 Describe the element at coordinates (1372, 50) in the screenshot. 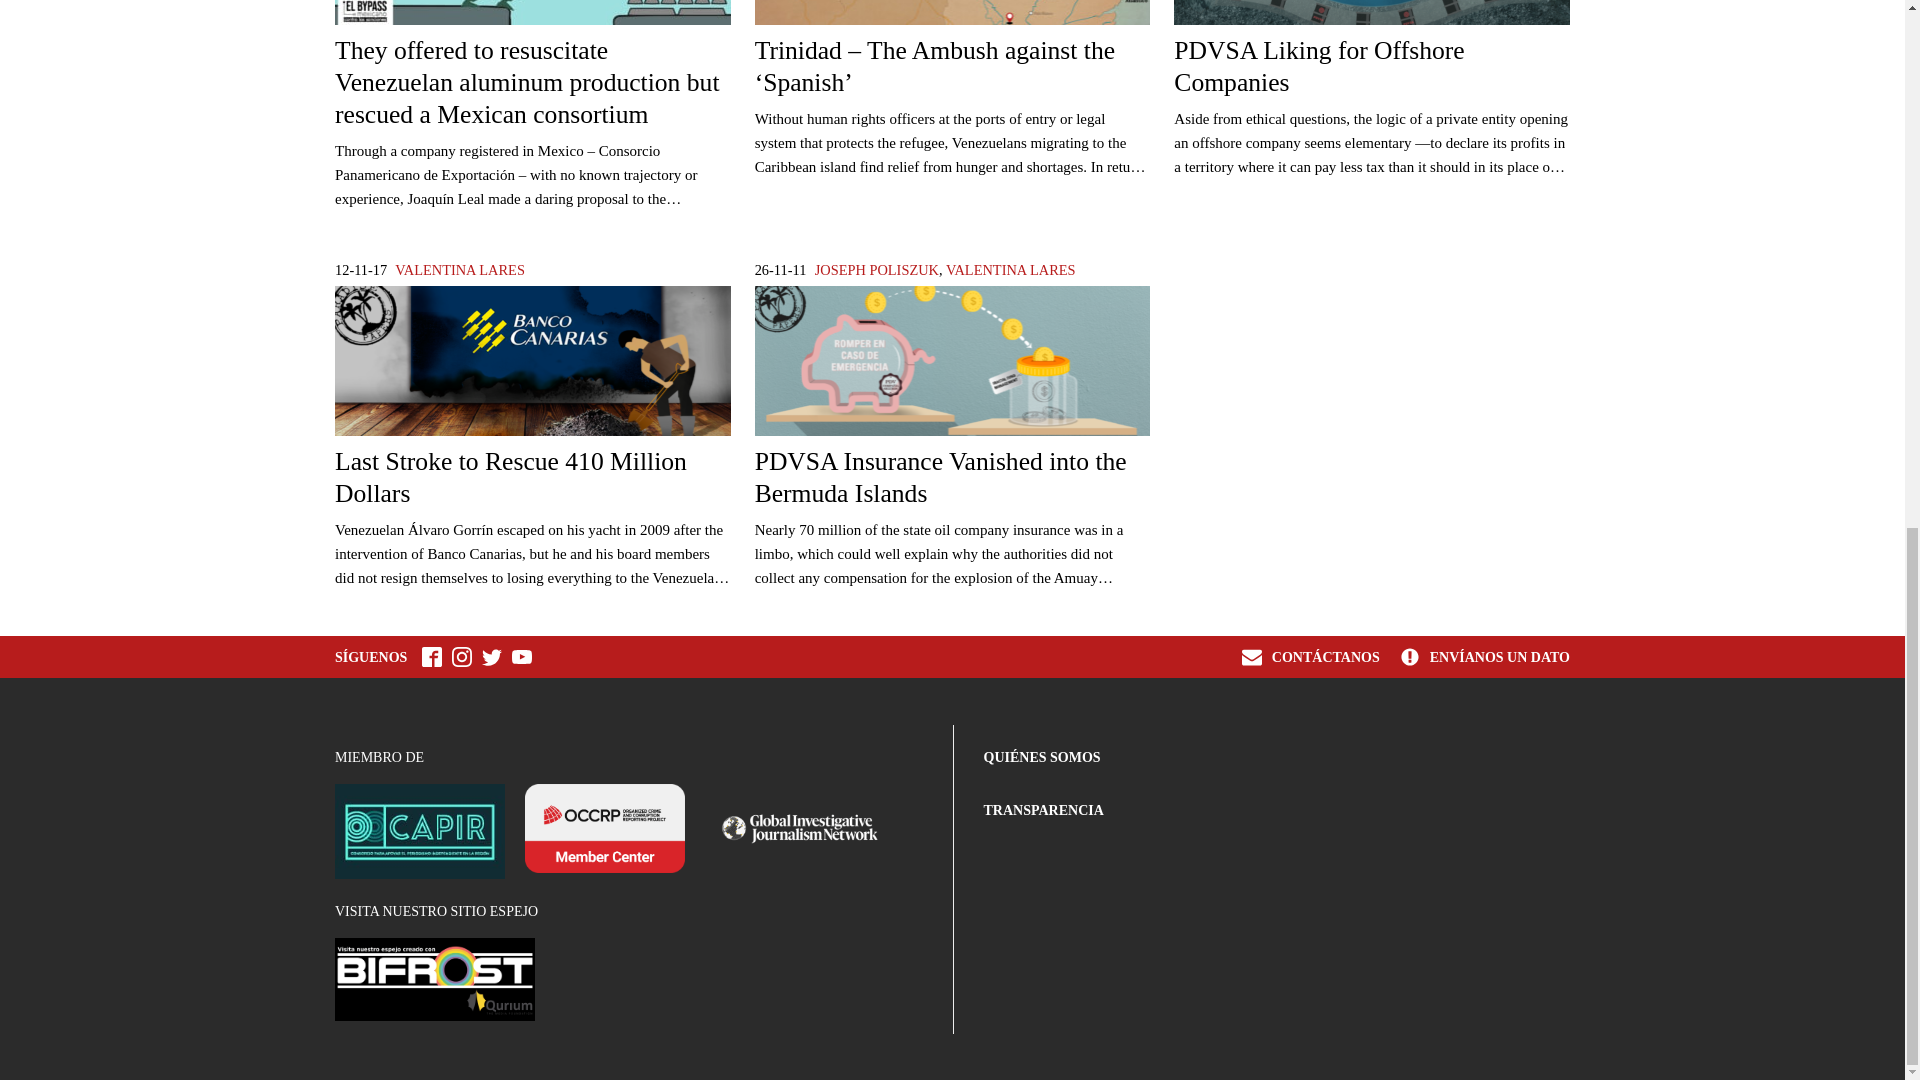

I see `PDVSA Liking for Offshore Companies` at that location.